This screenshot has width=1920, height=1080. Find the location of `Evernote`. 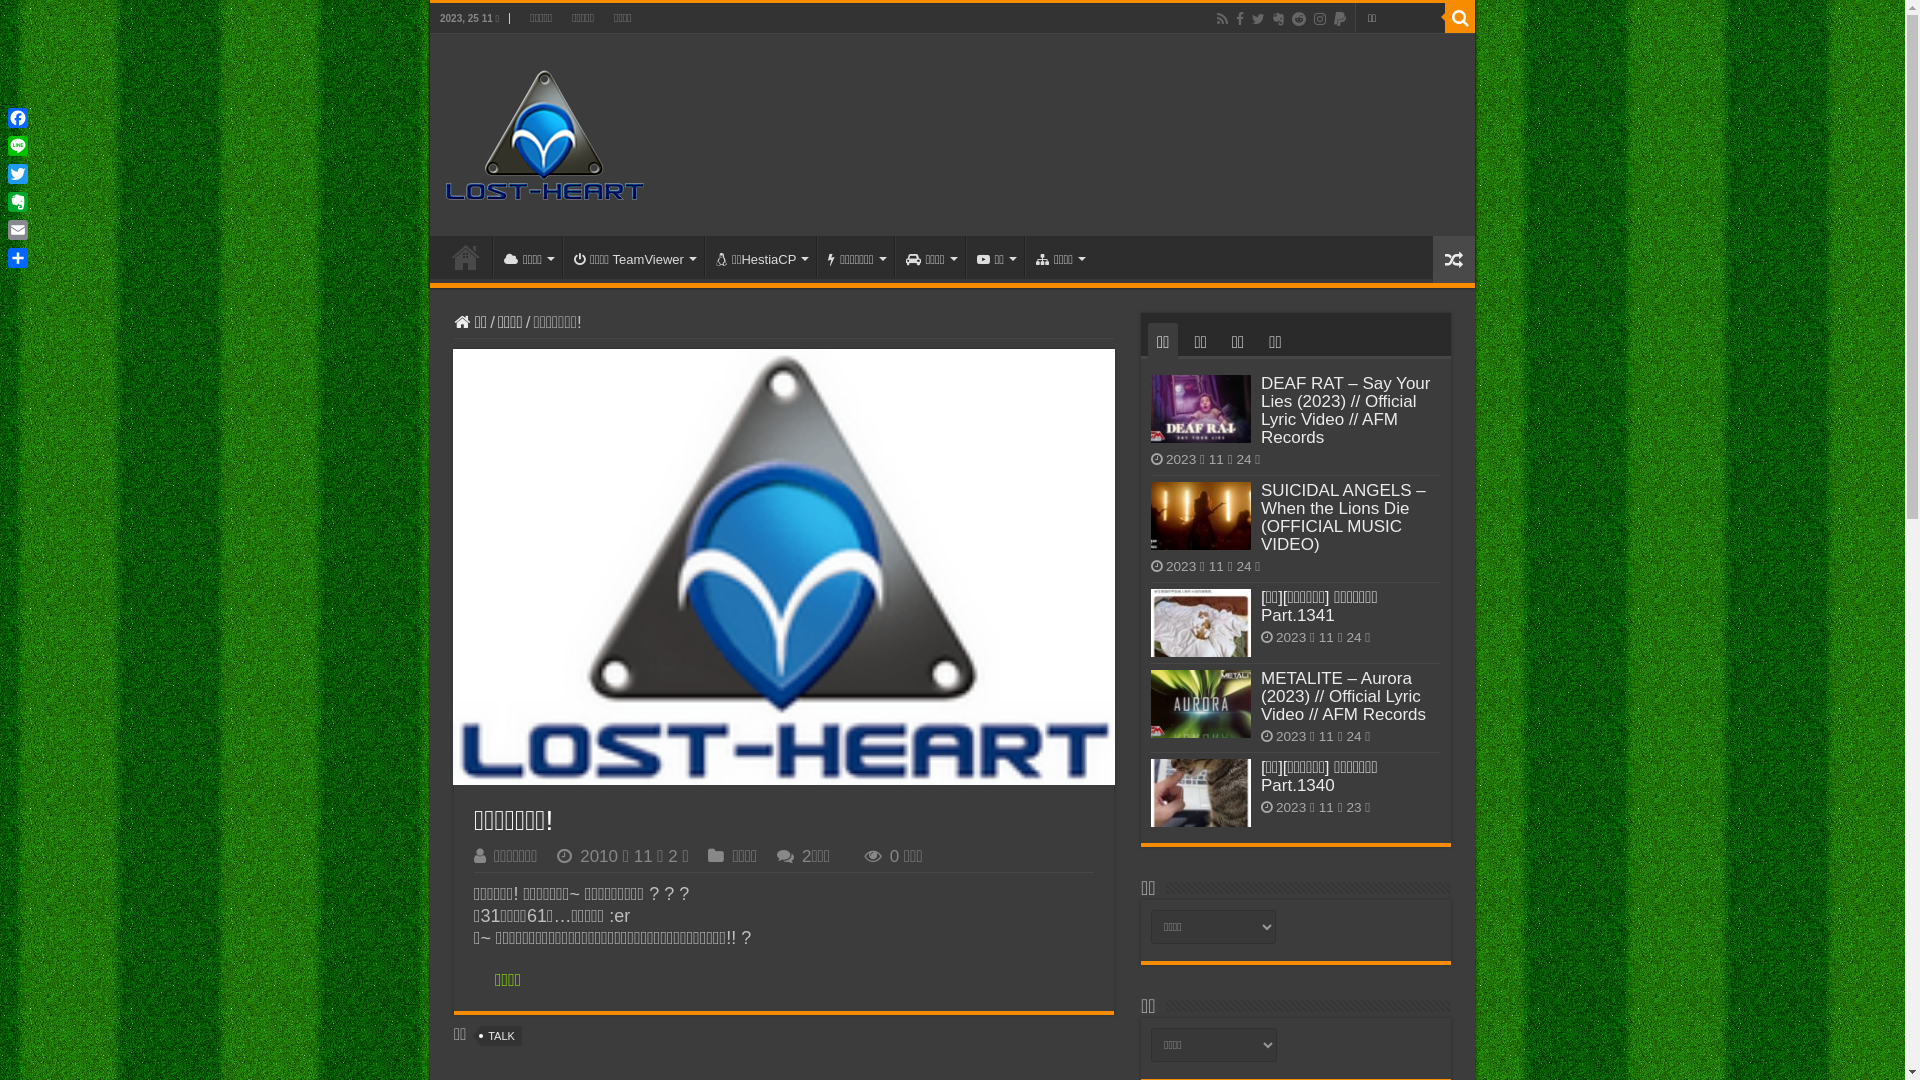

Evernote is located at coordinates (18, 202).